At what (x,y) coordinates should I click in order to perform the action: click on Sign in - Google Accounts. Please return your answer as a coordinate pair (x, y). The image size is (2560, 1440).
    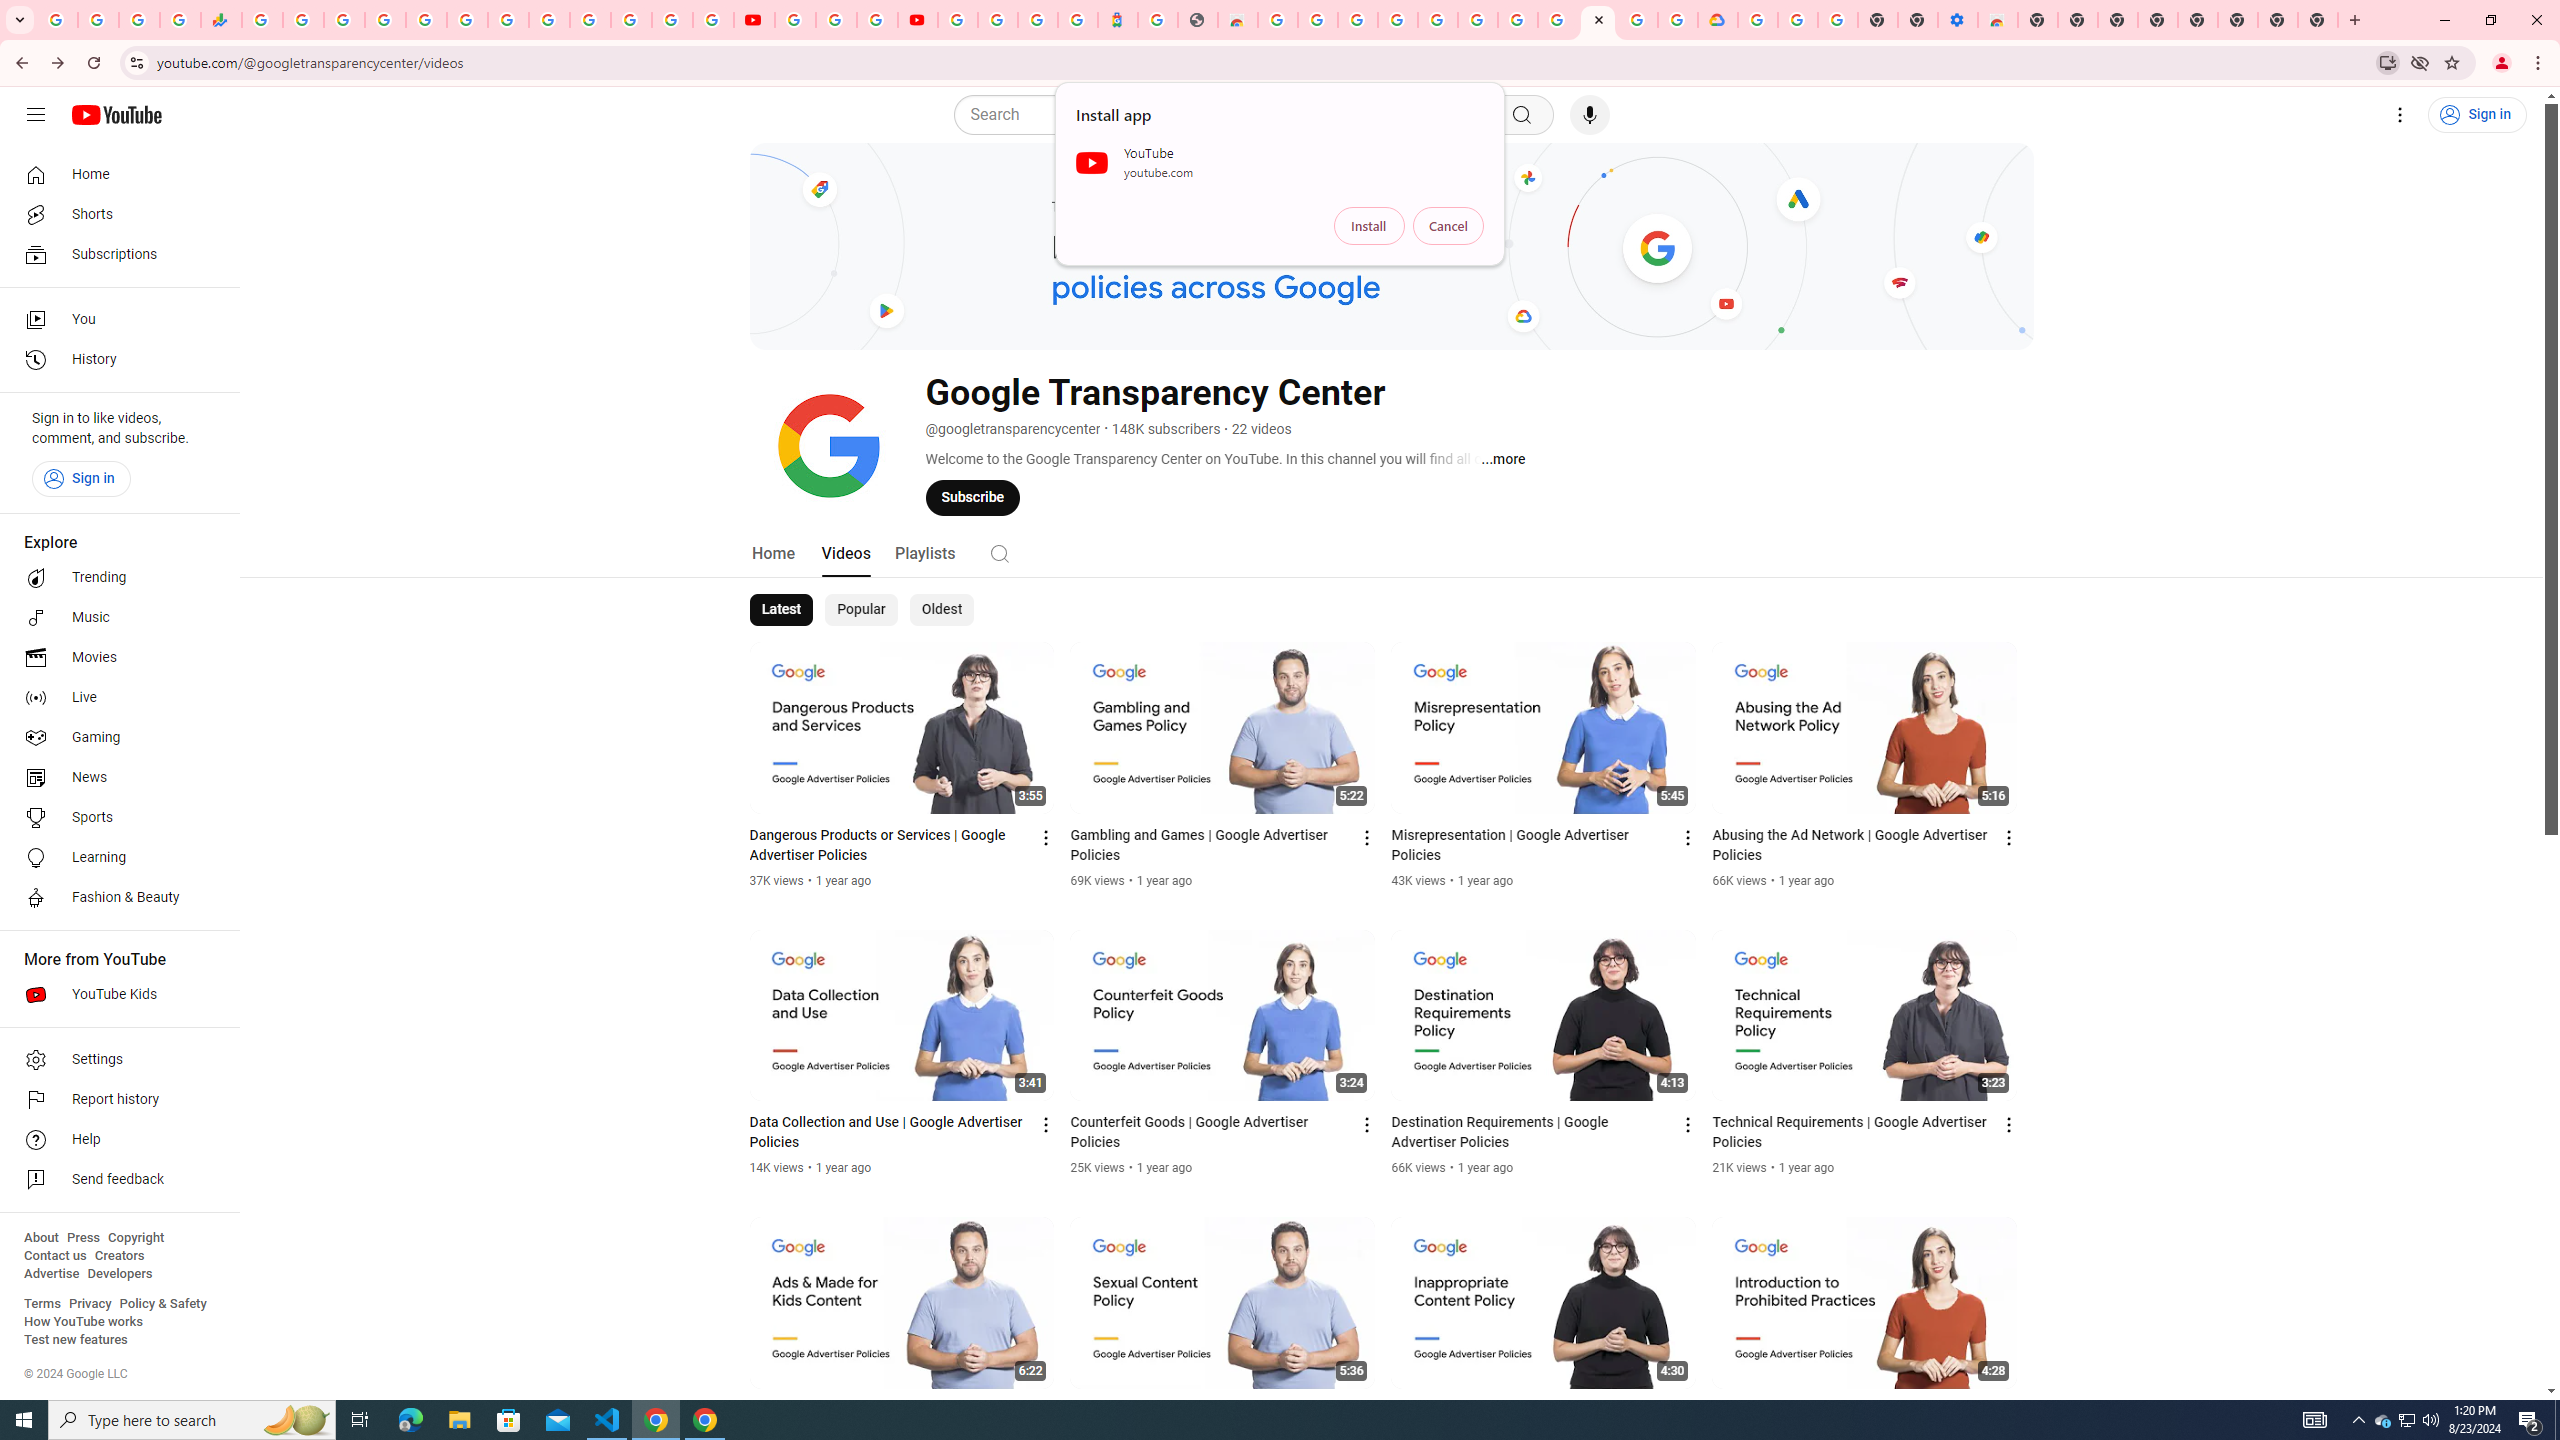
    Looking at the image, I should click on (998, 20).